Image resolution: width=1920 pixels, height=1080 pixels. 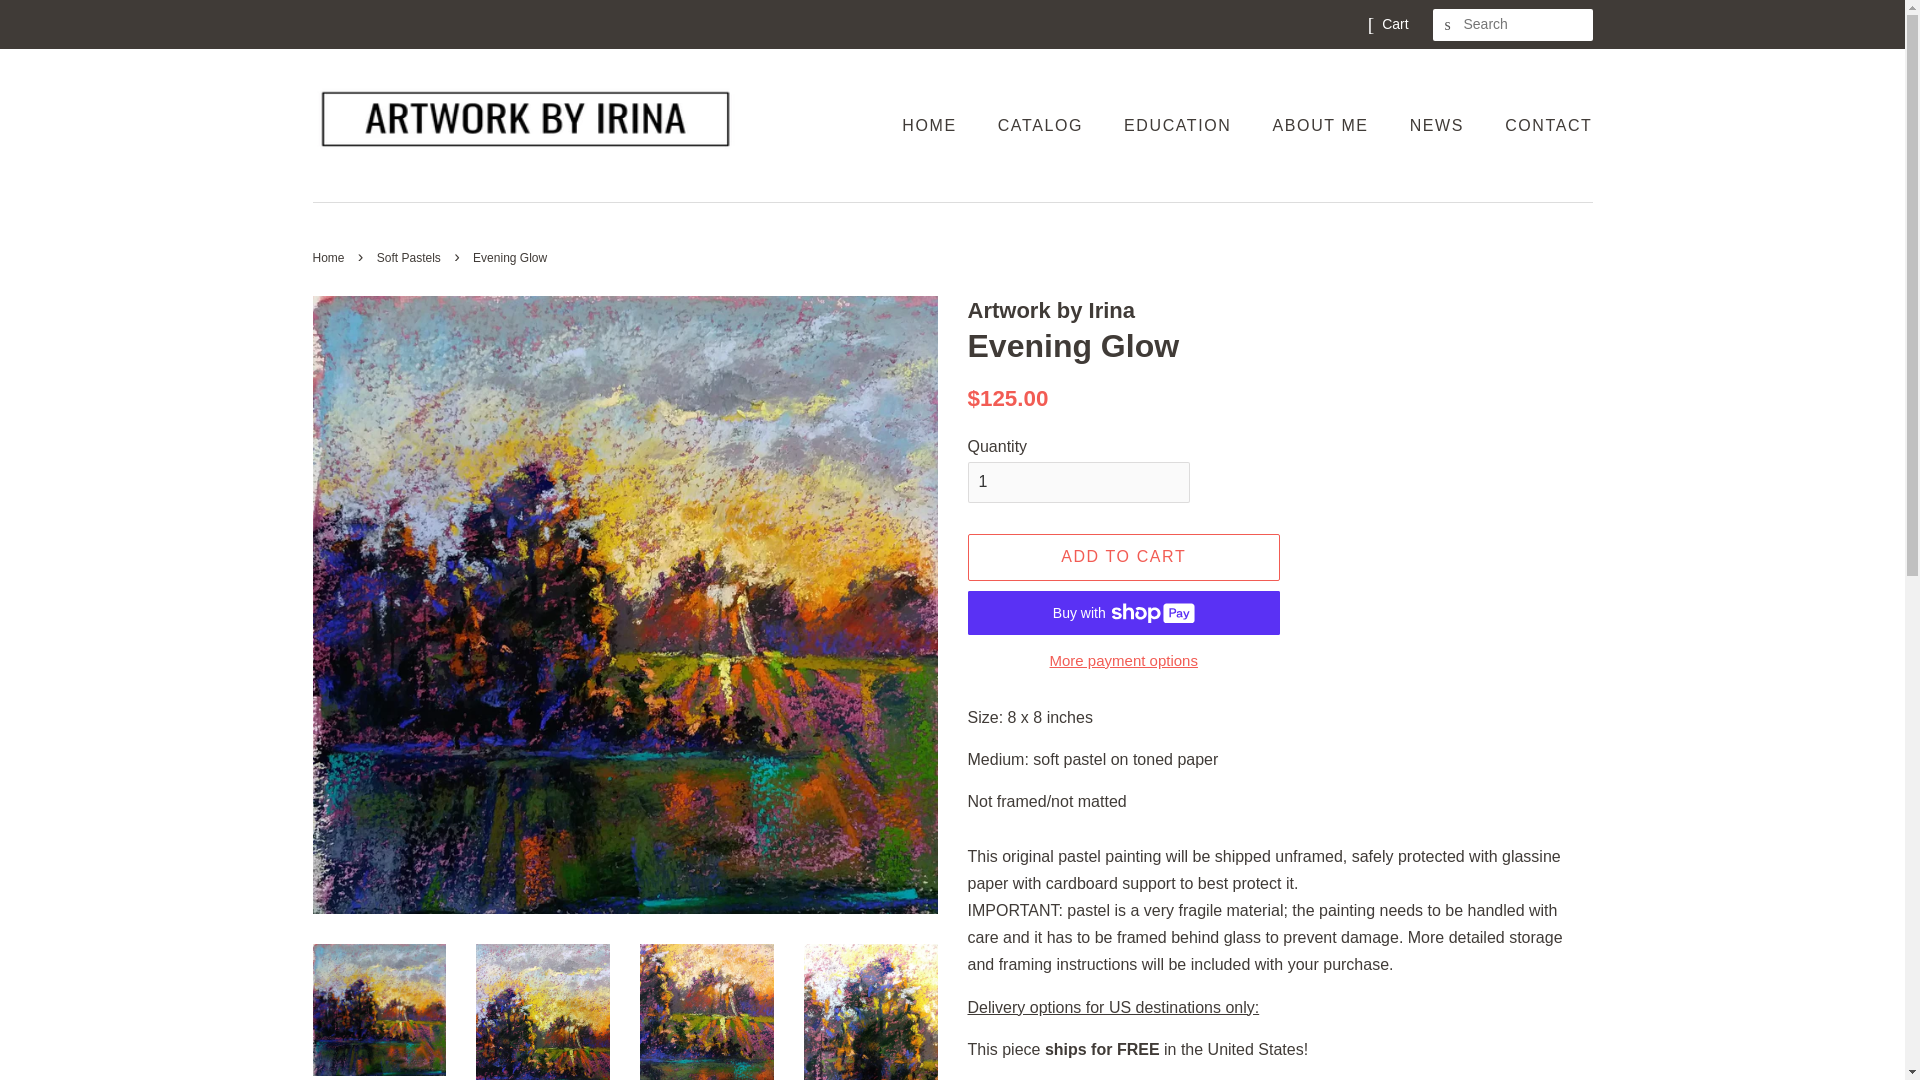 I want to click on Home, so click(x=330, y=257).